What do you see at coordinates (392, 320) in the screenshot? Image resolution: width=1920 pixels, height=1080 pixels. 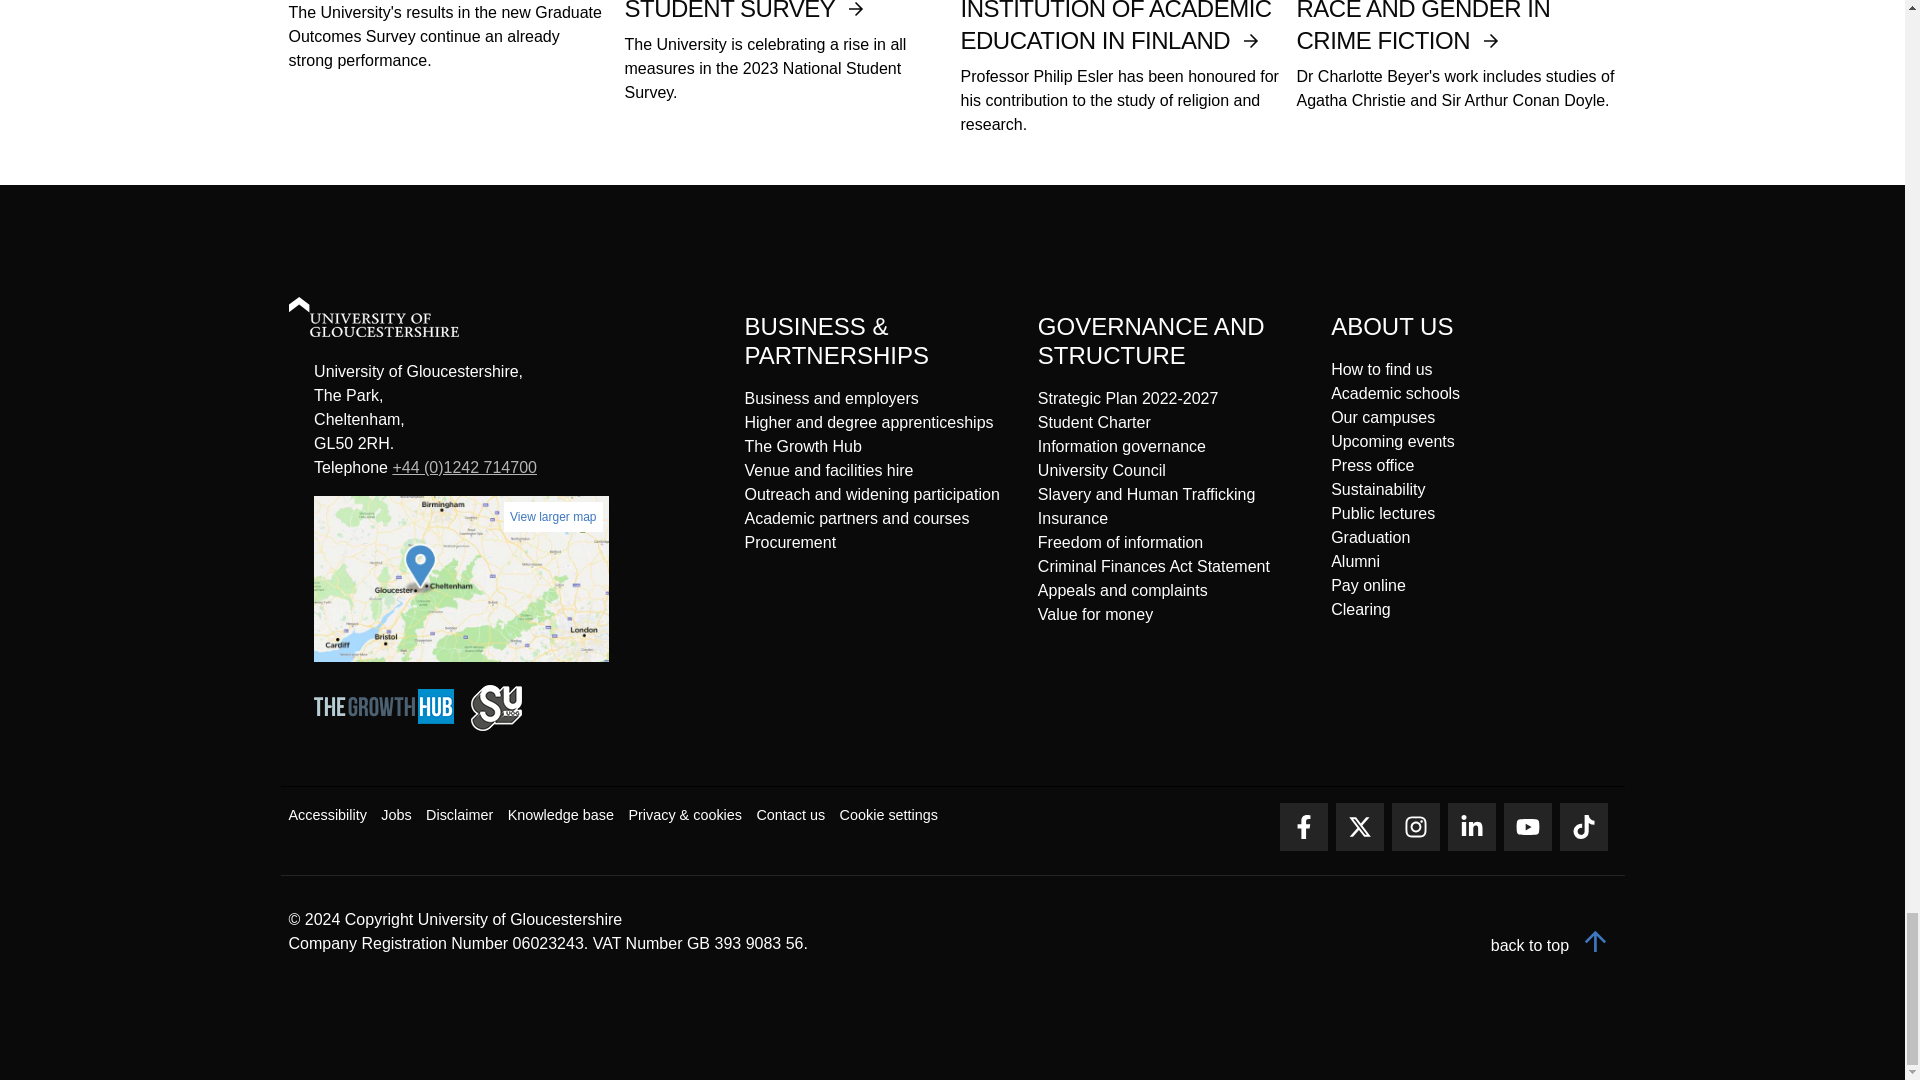 I see `Go to the Home Page` at bounding box center [392, 320].